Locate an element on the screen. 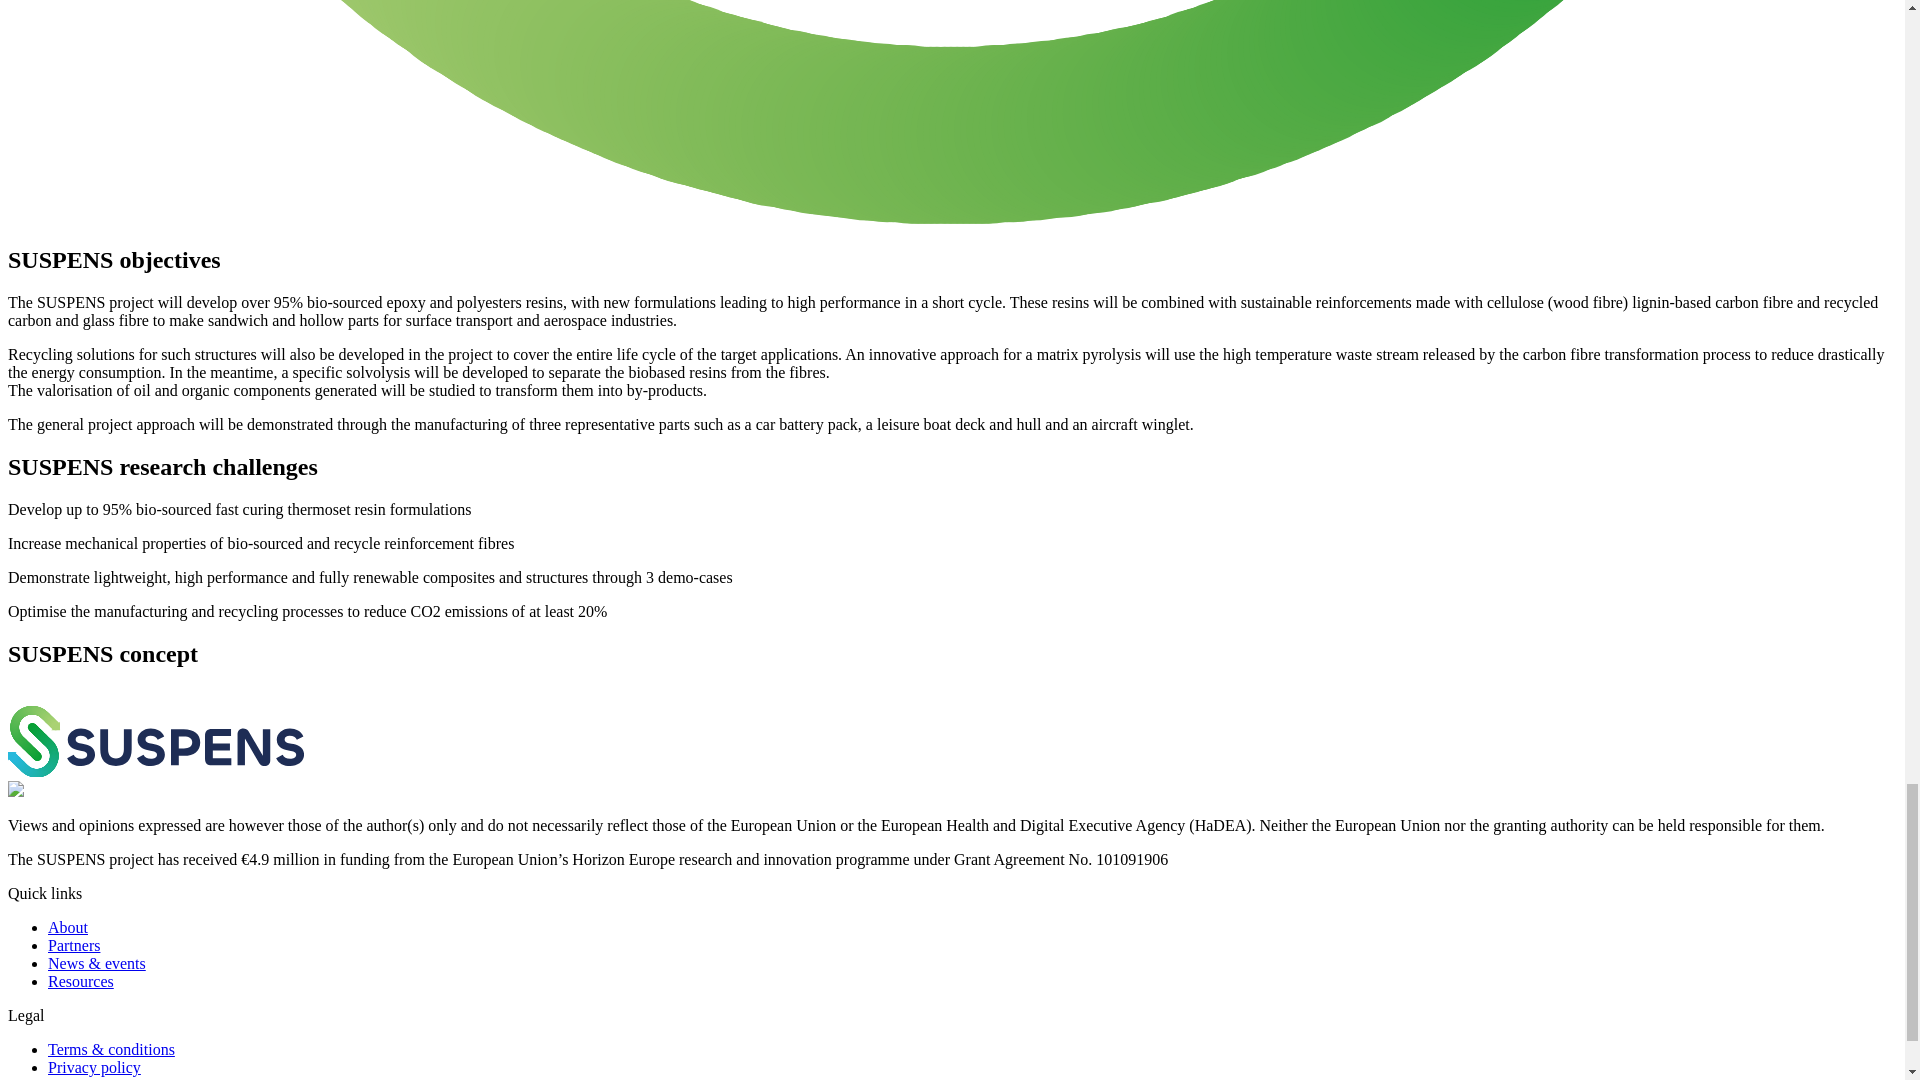 The height and width of the screenshot is (1080, 1920). About is located at coordinates (68, 928).